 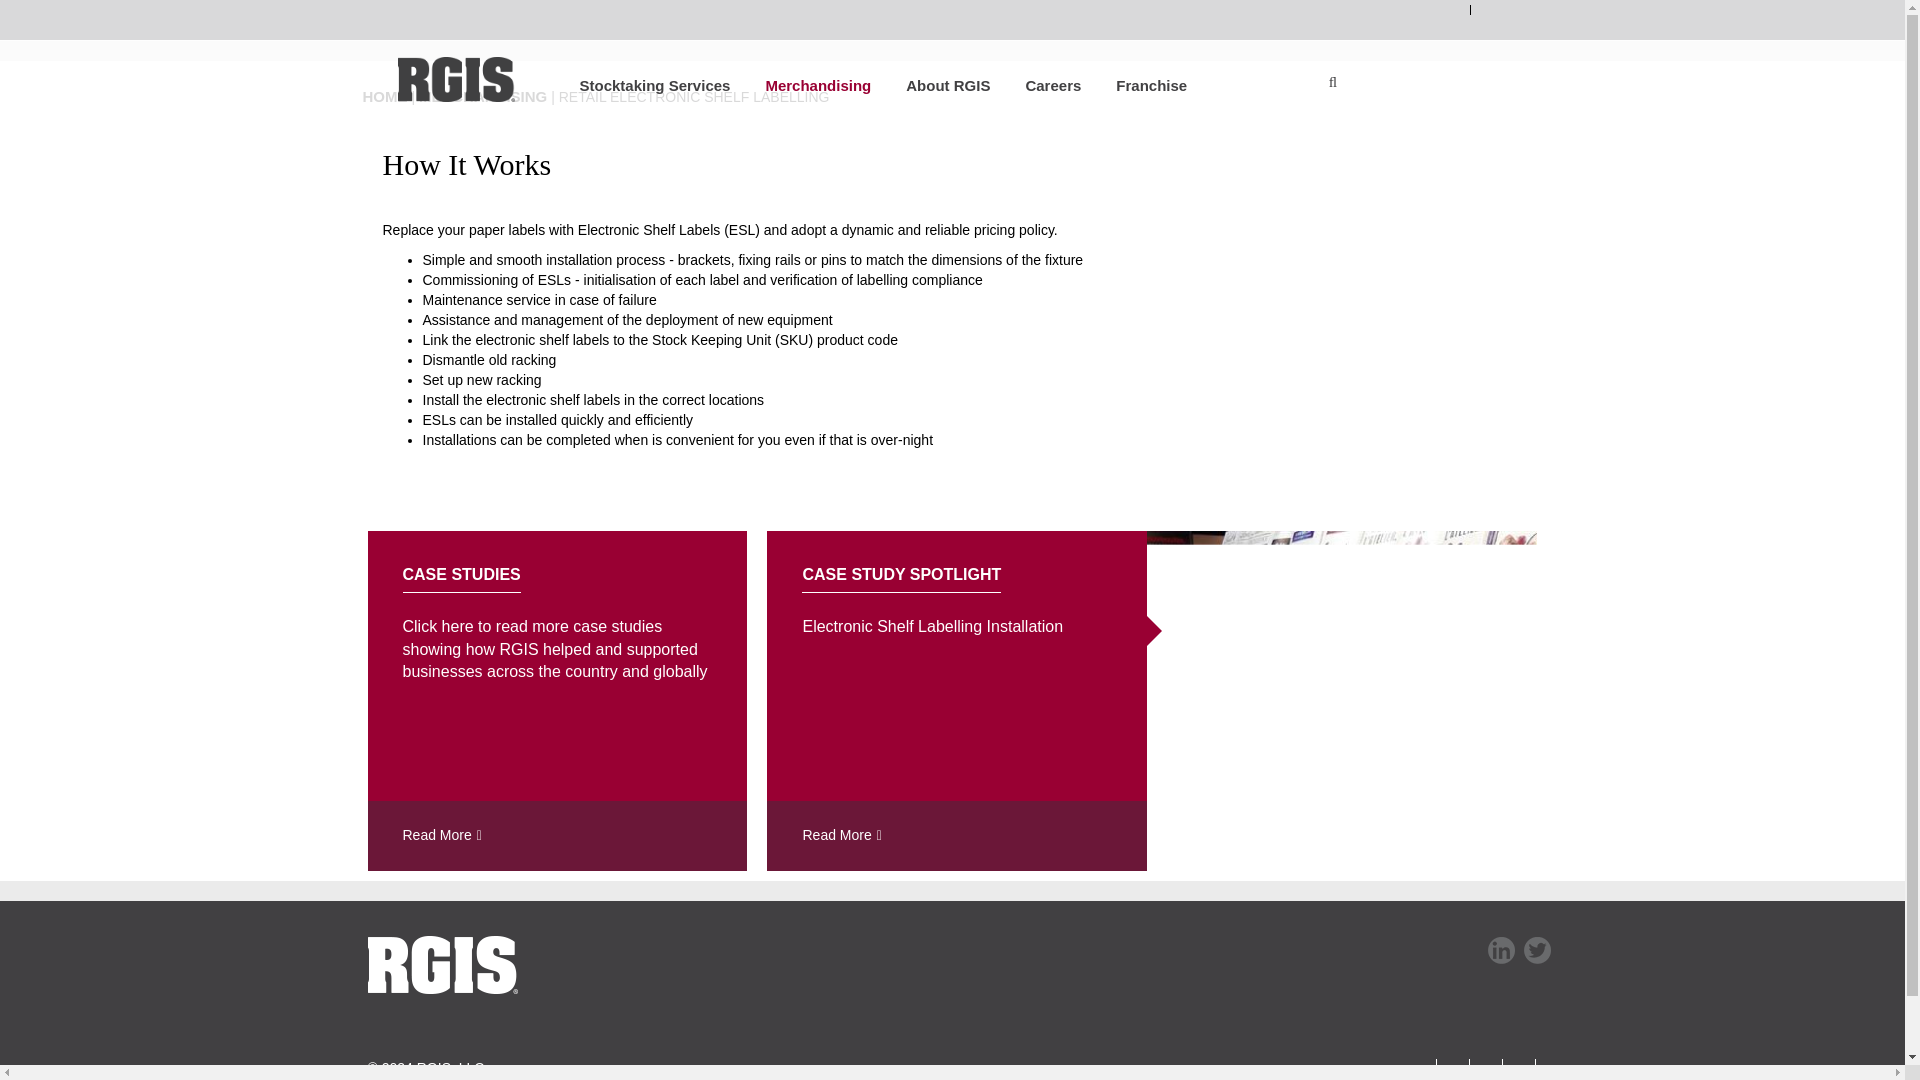 I want to click on About RGIS, so click(x=930, y=85).